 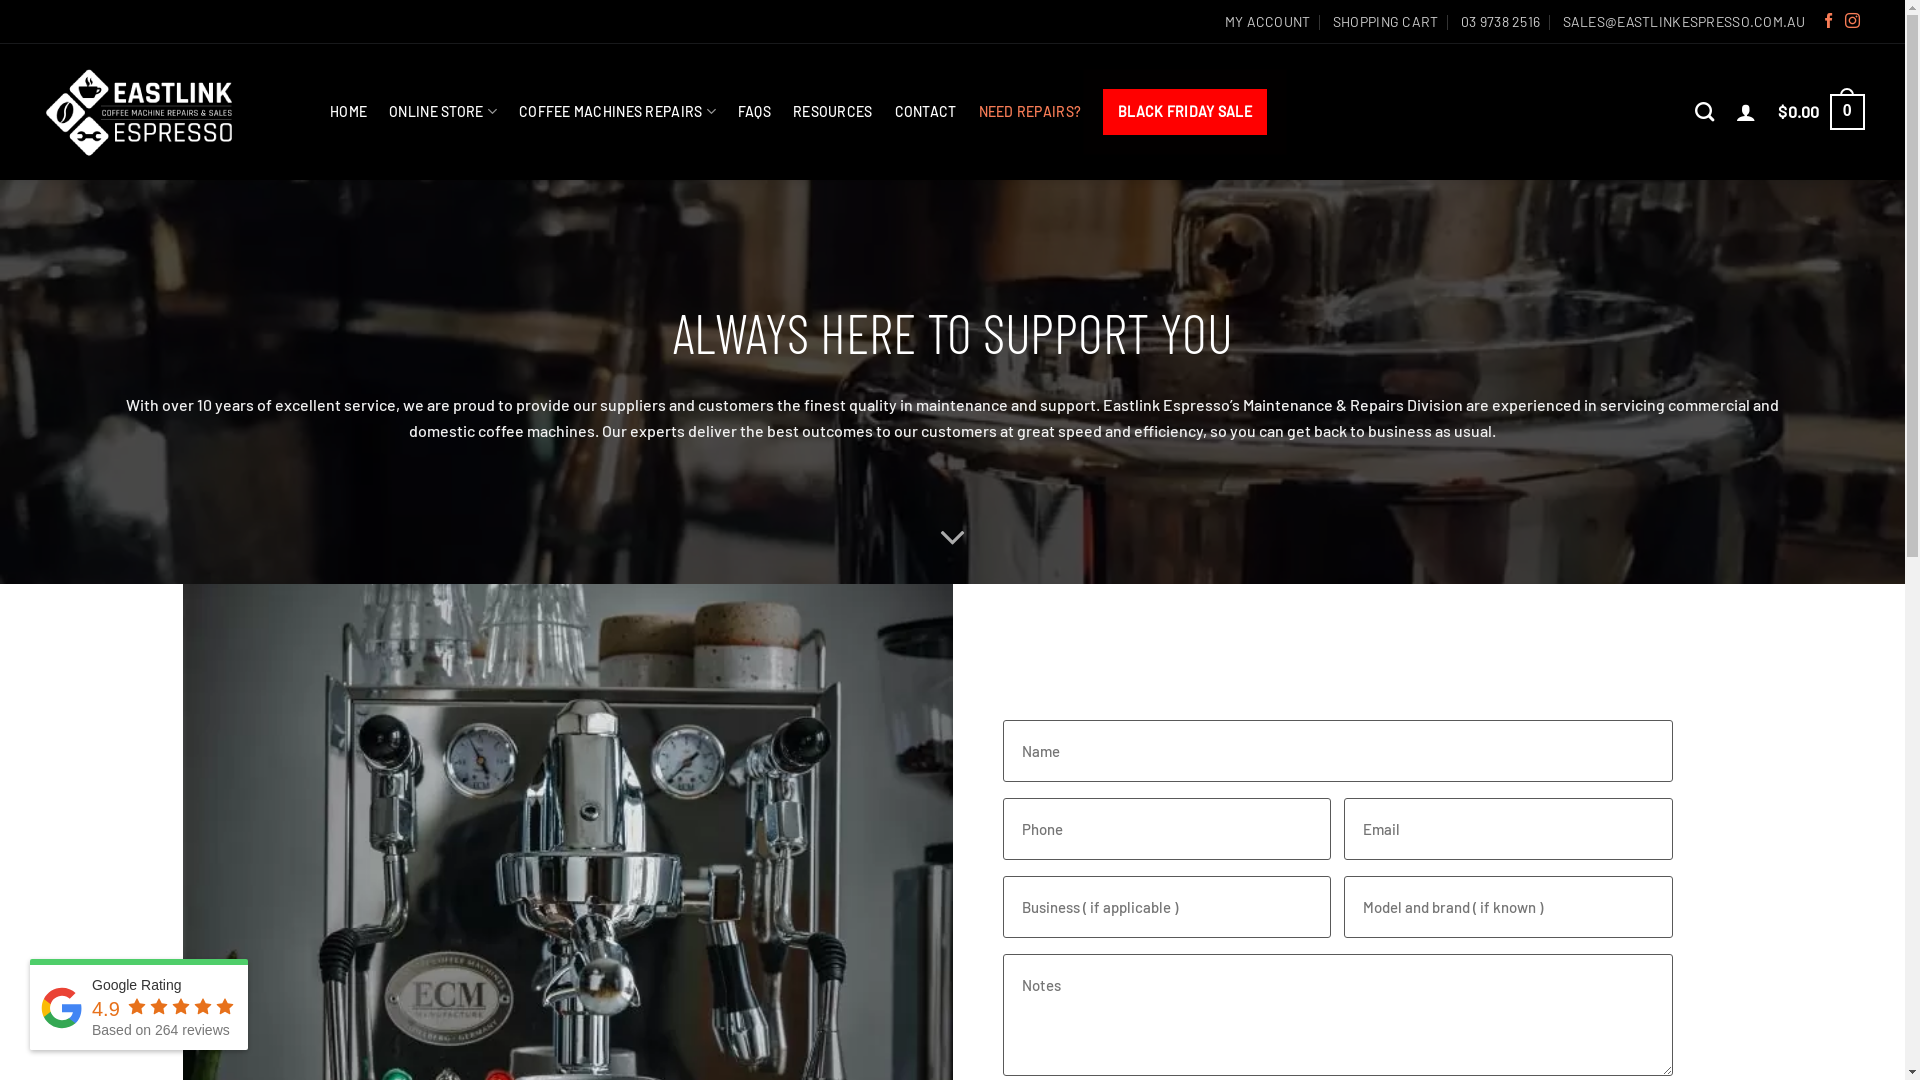 What do you see at coordinates (1822, 112) in the screenshot?
I see `$0.00
0` at bounding box center [1822, 112].